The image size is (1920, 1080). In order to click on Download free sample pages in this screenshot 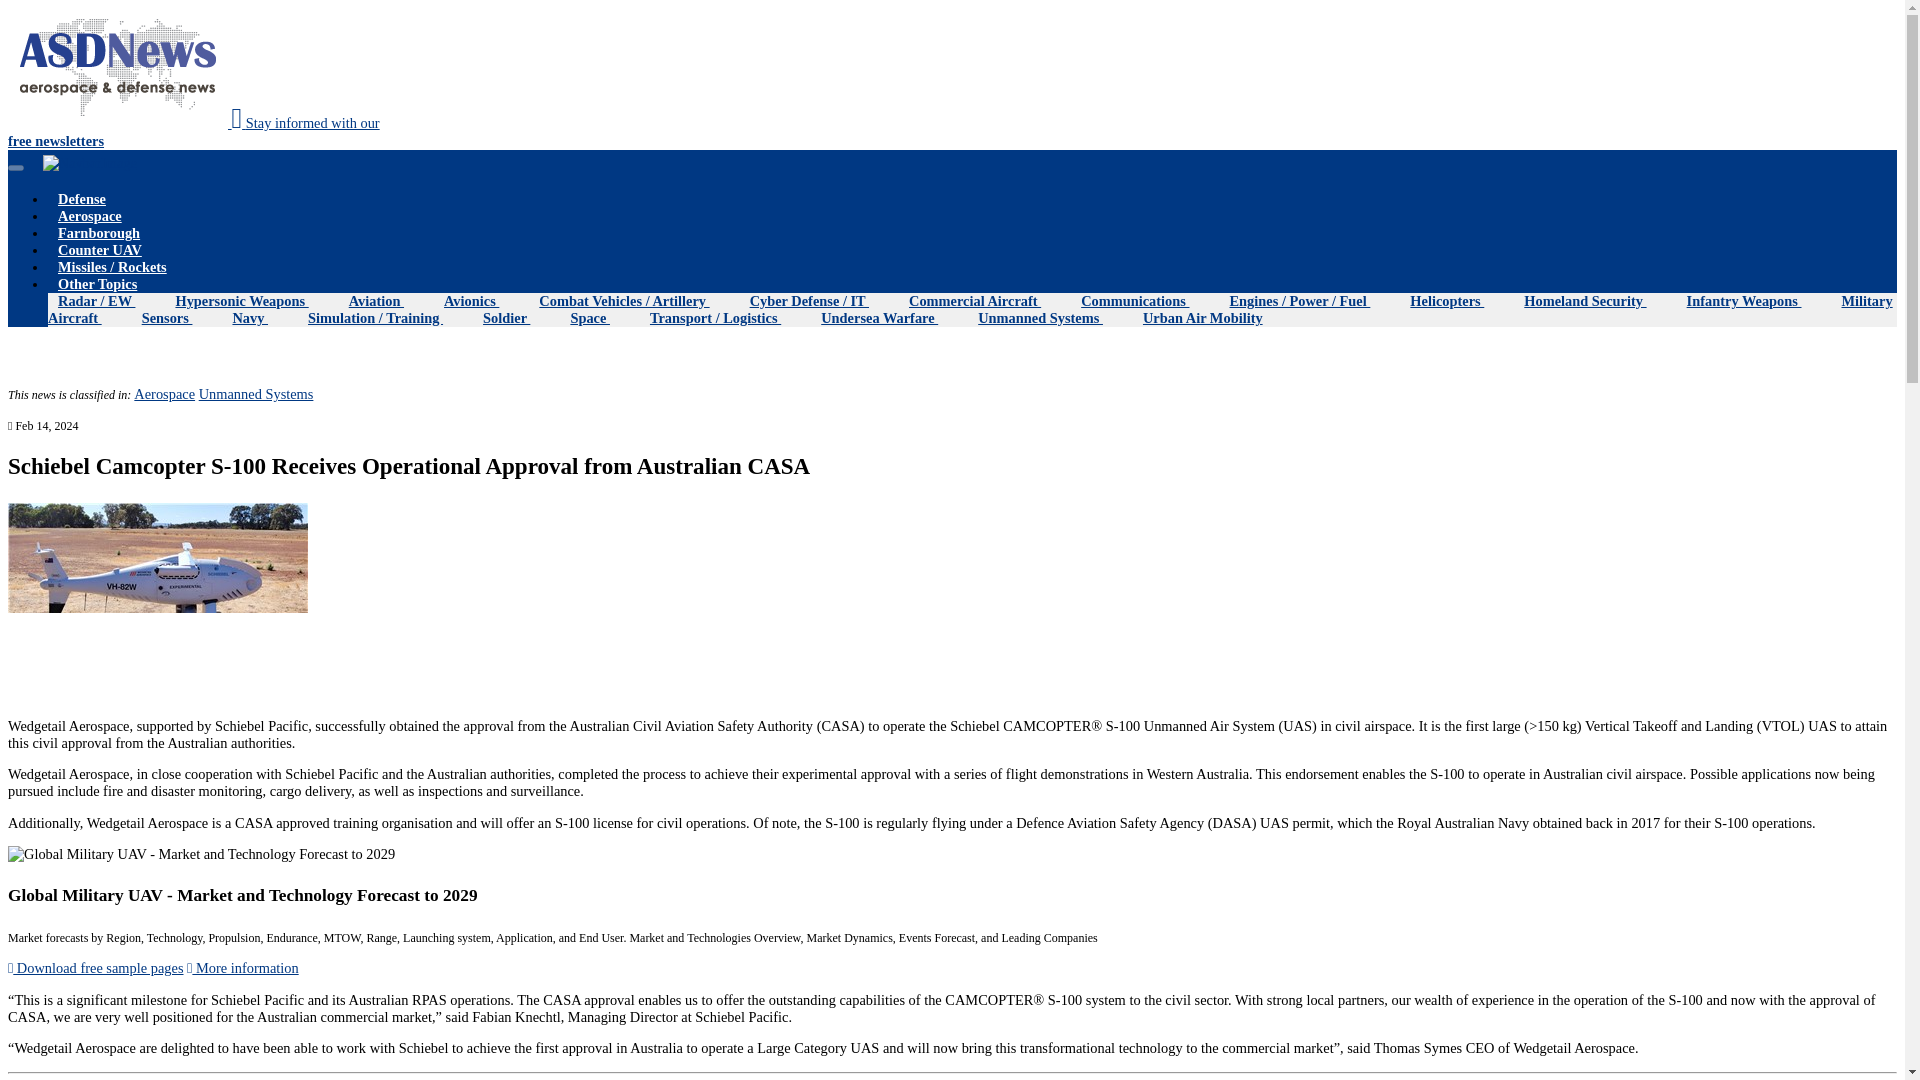, I will do `click(888, 318)`.